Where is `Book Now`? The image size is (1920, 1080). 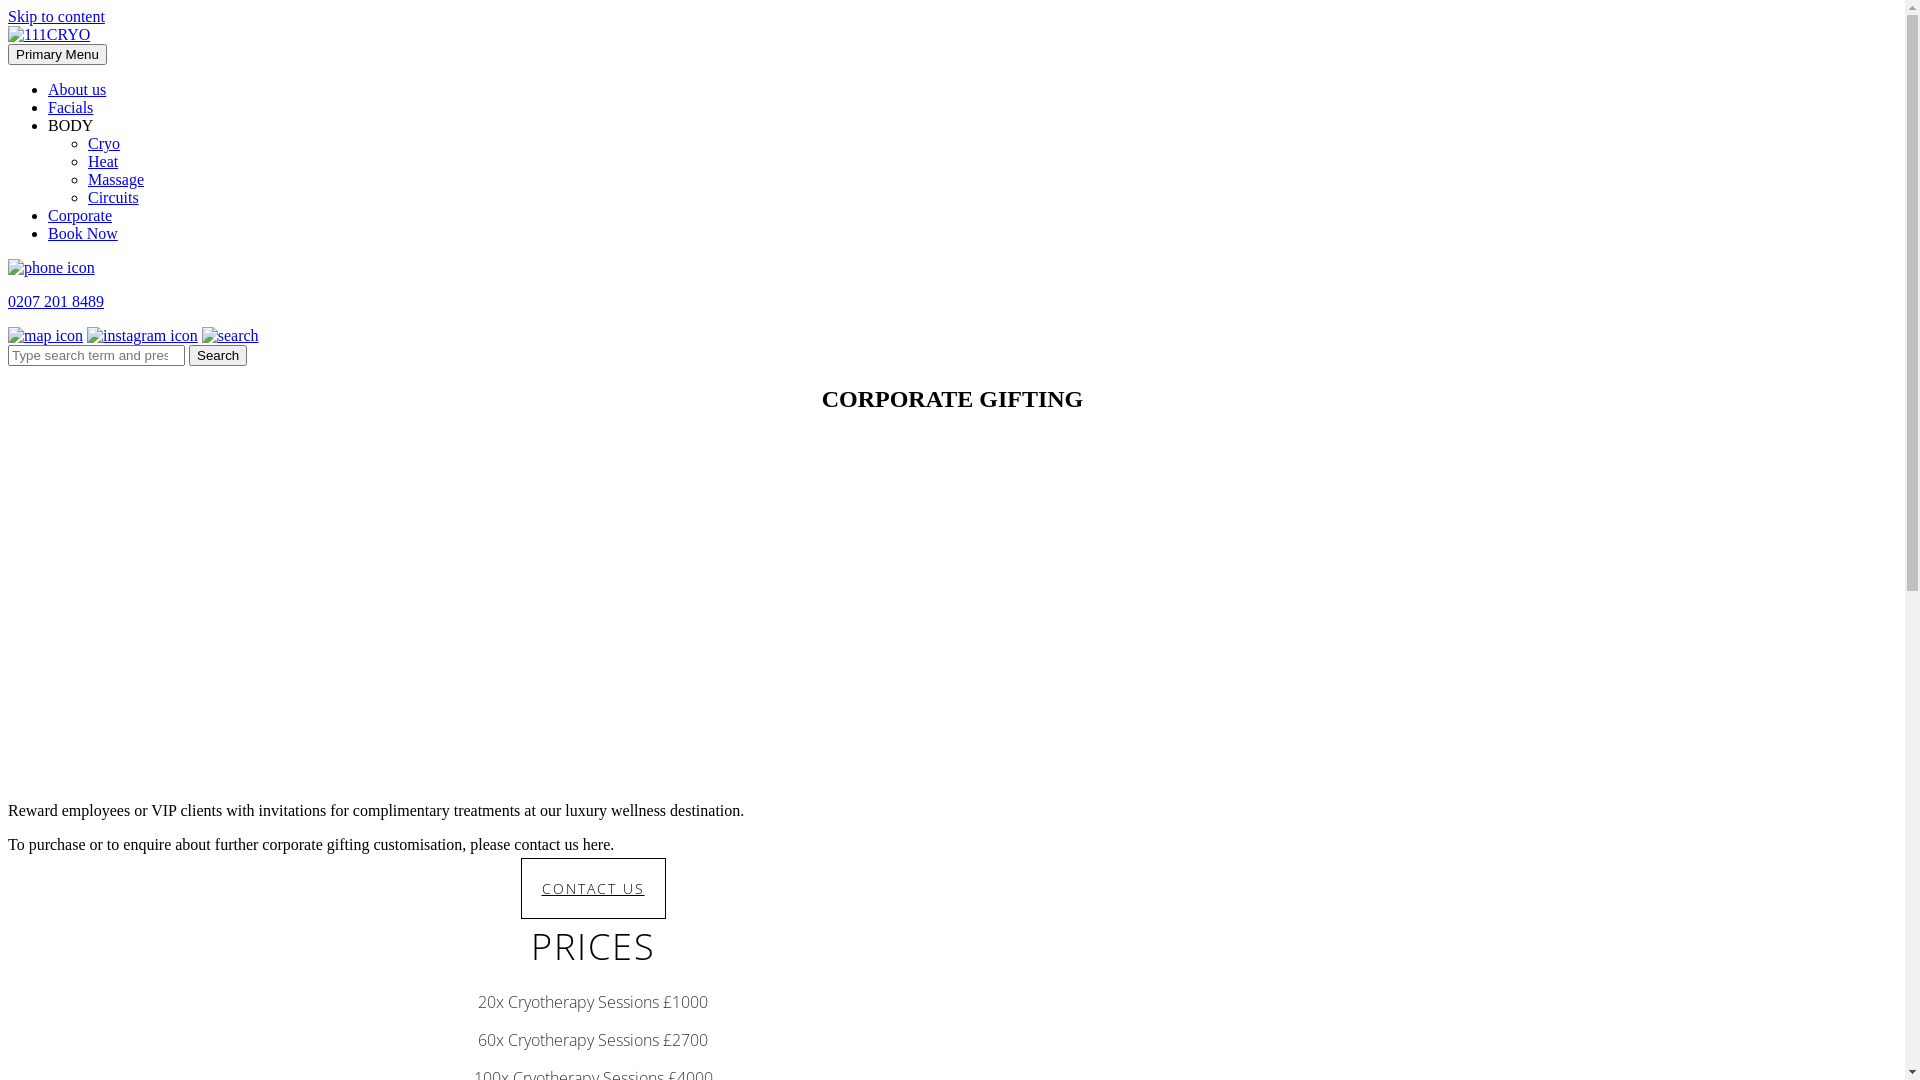 Book Now is located at coordinates (83, 234).